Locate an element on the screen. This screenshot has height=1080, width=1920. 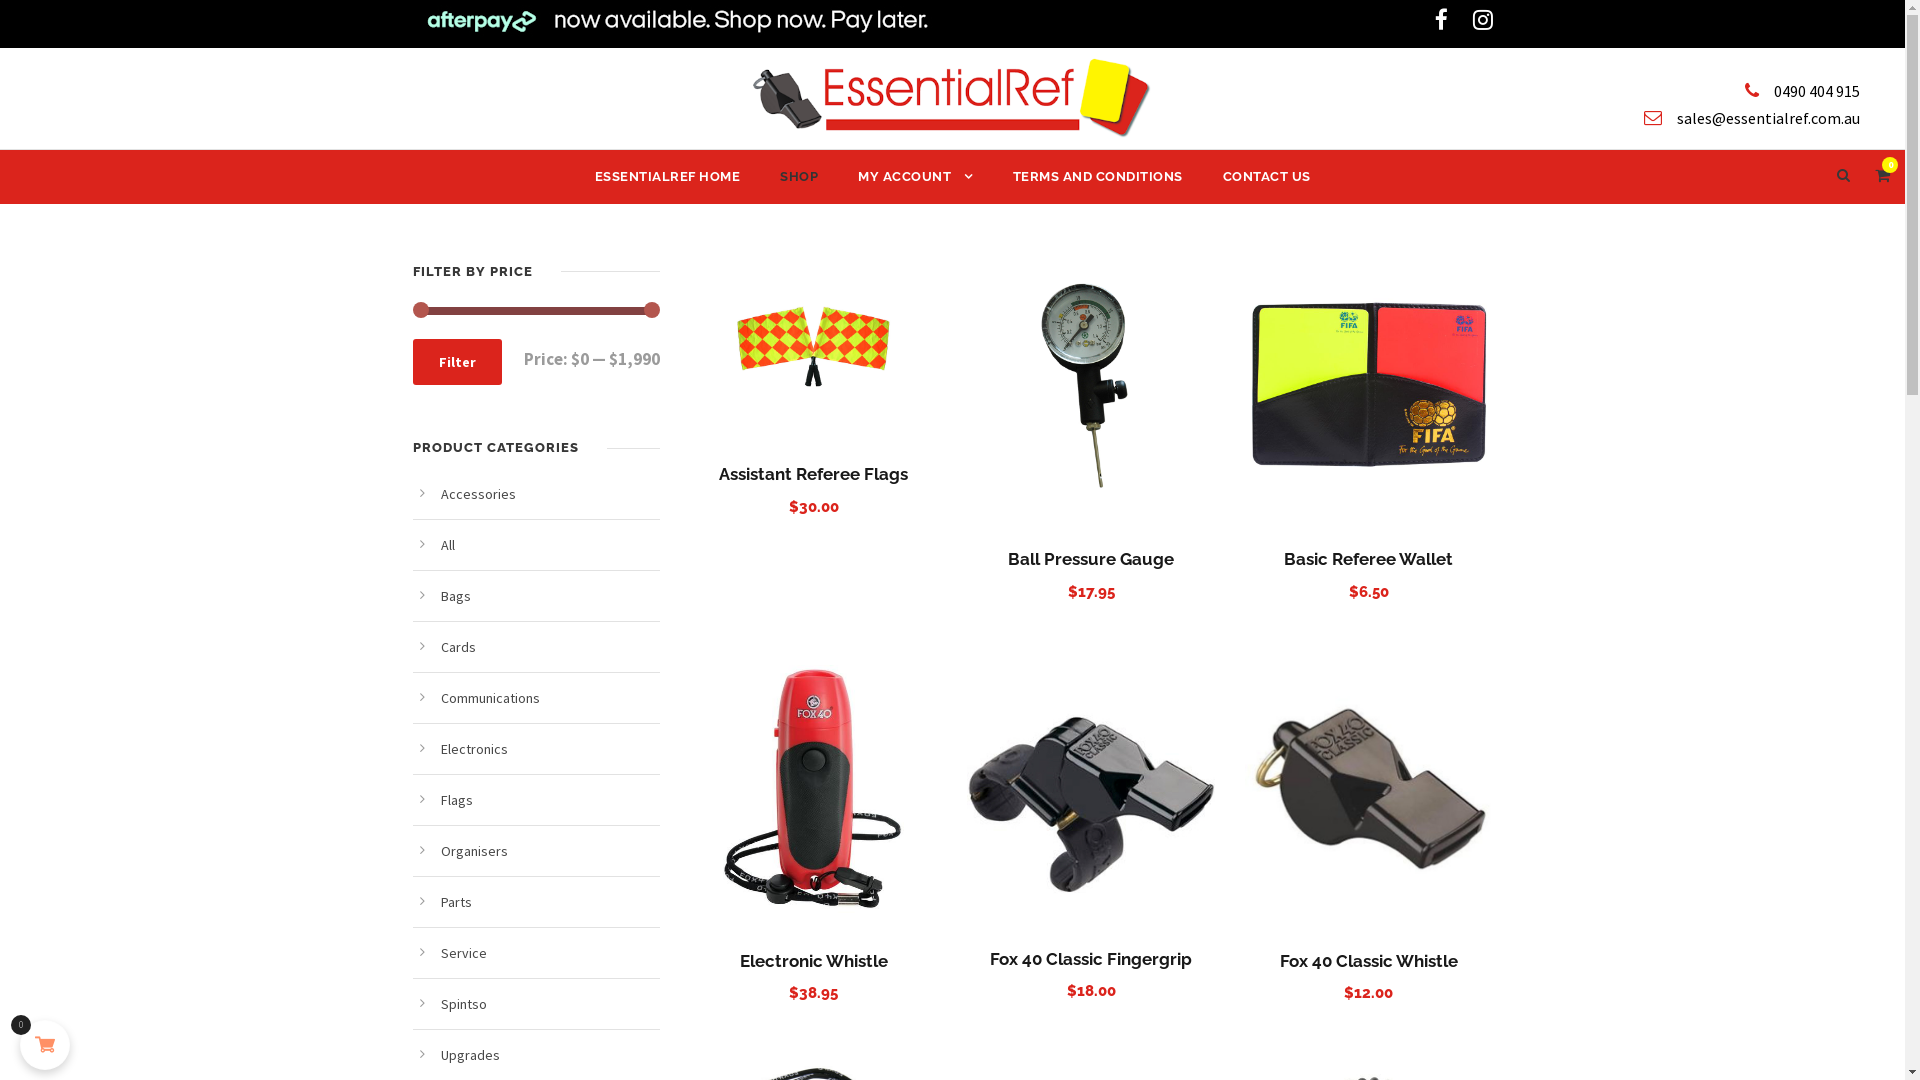
Flags is located at coordinates (456, 800).